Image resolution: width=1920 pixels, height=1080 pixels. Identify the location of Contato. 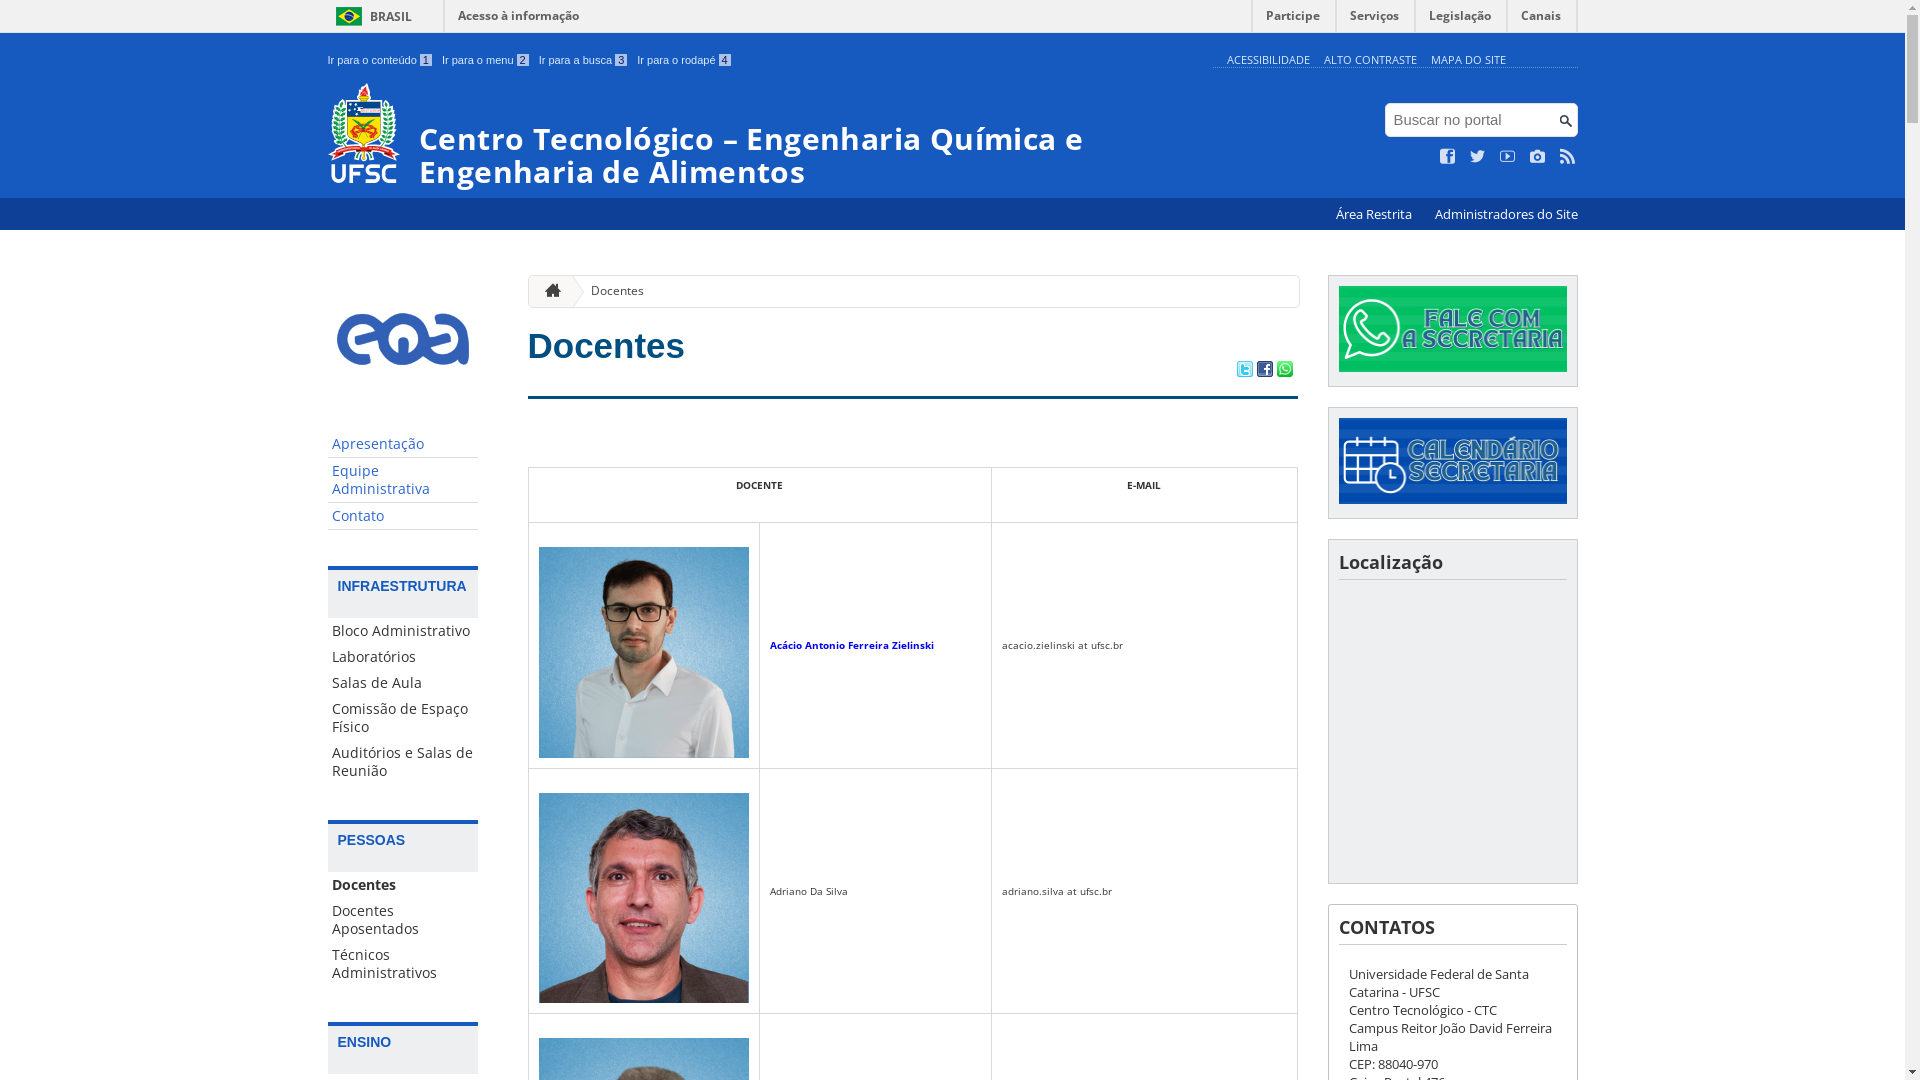
(403, 516).